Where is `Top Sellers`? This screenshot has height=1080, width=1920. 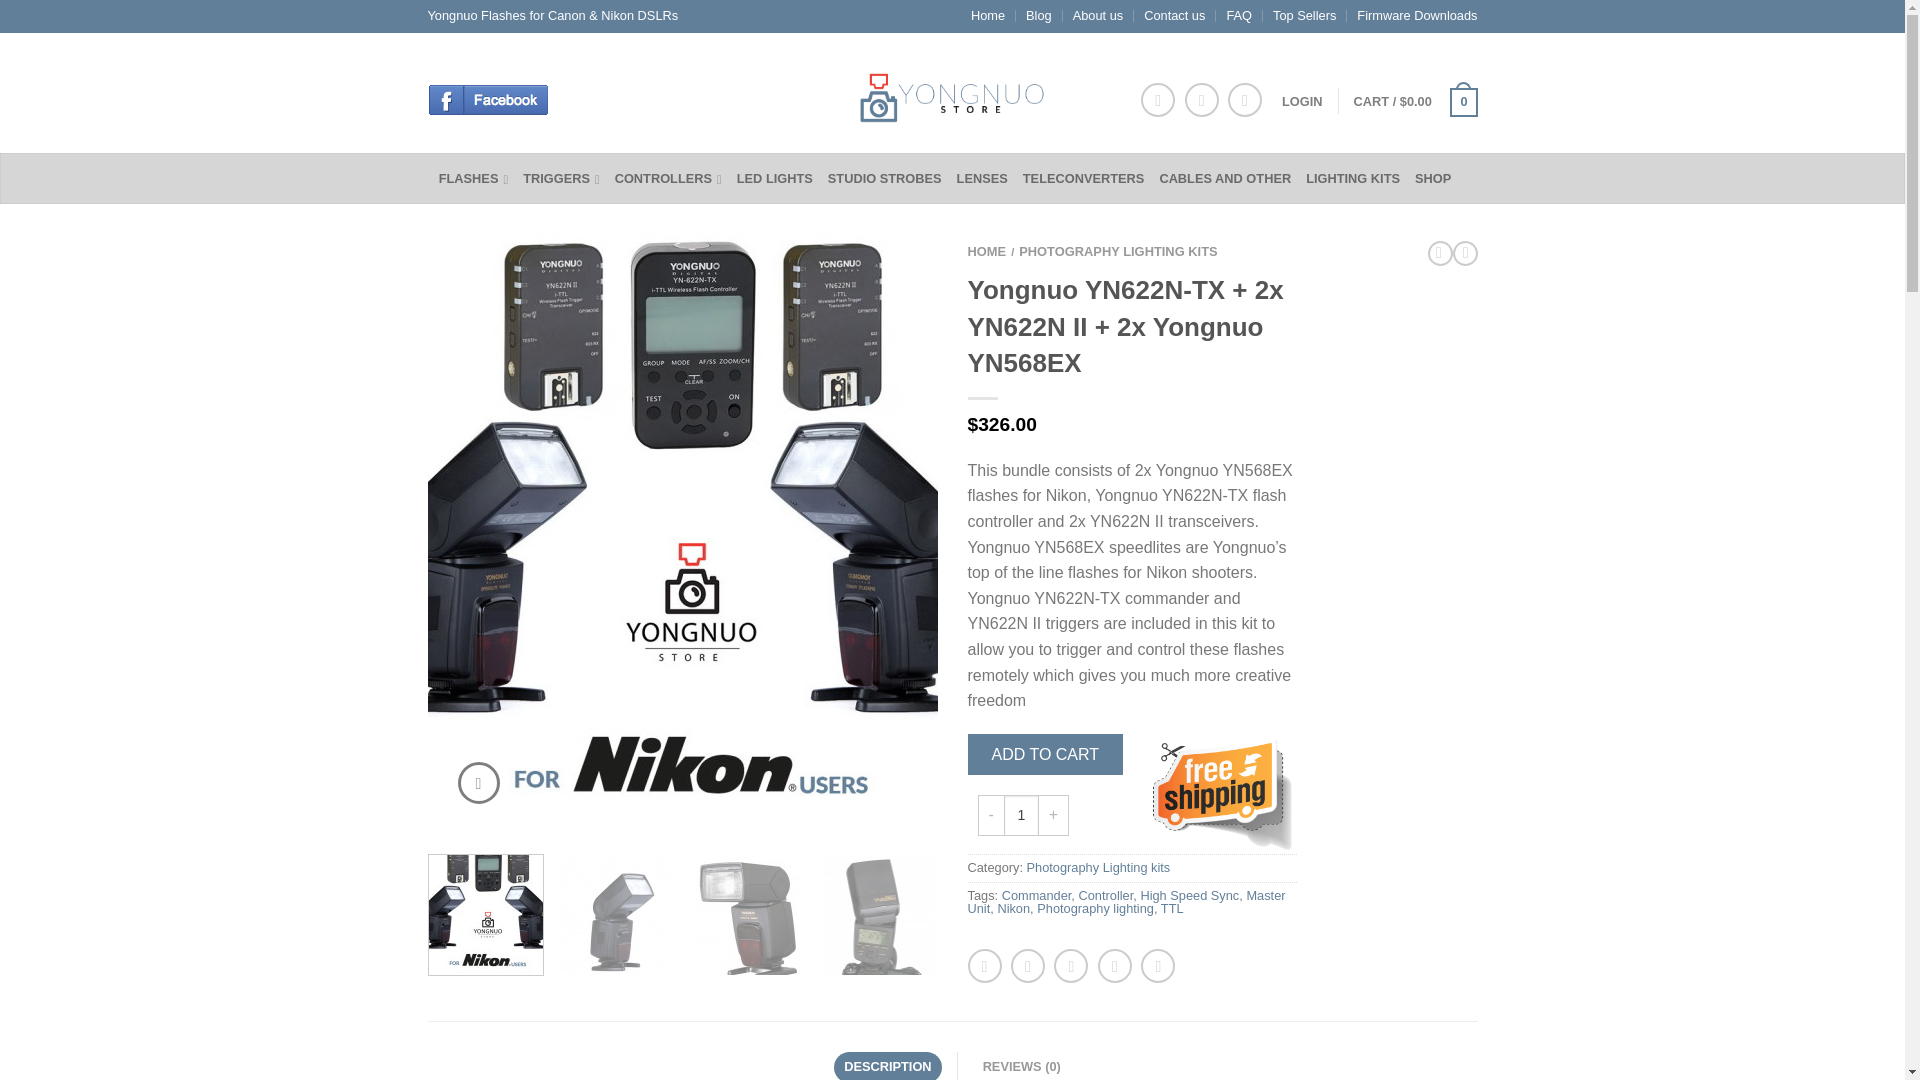 Top Sellers is located at coordinates (1304, 14).